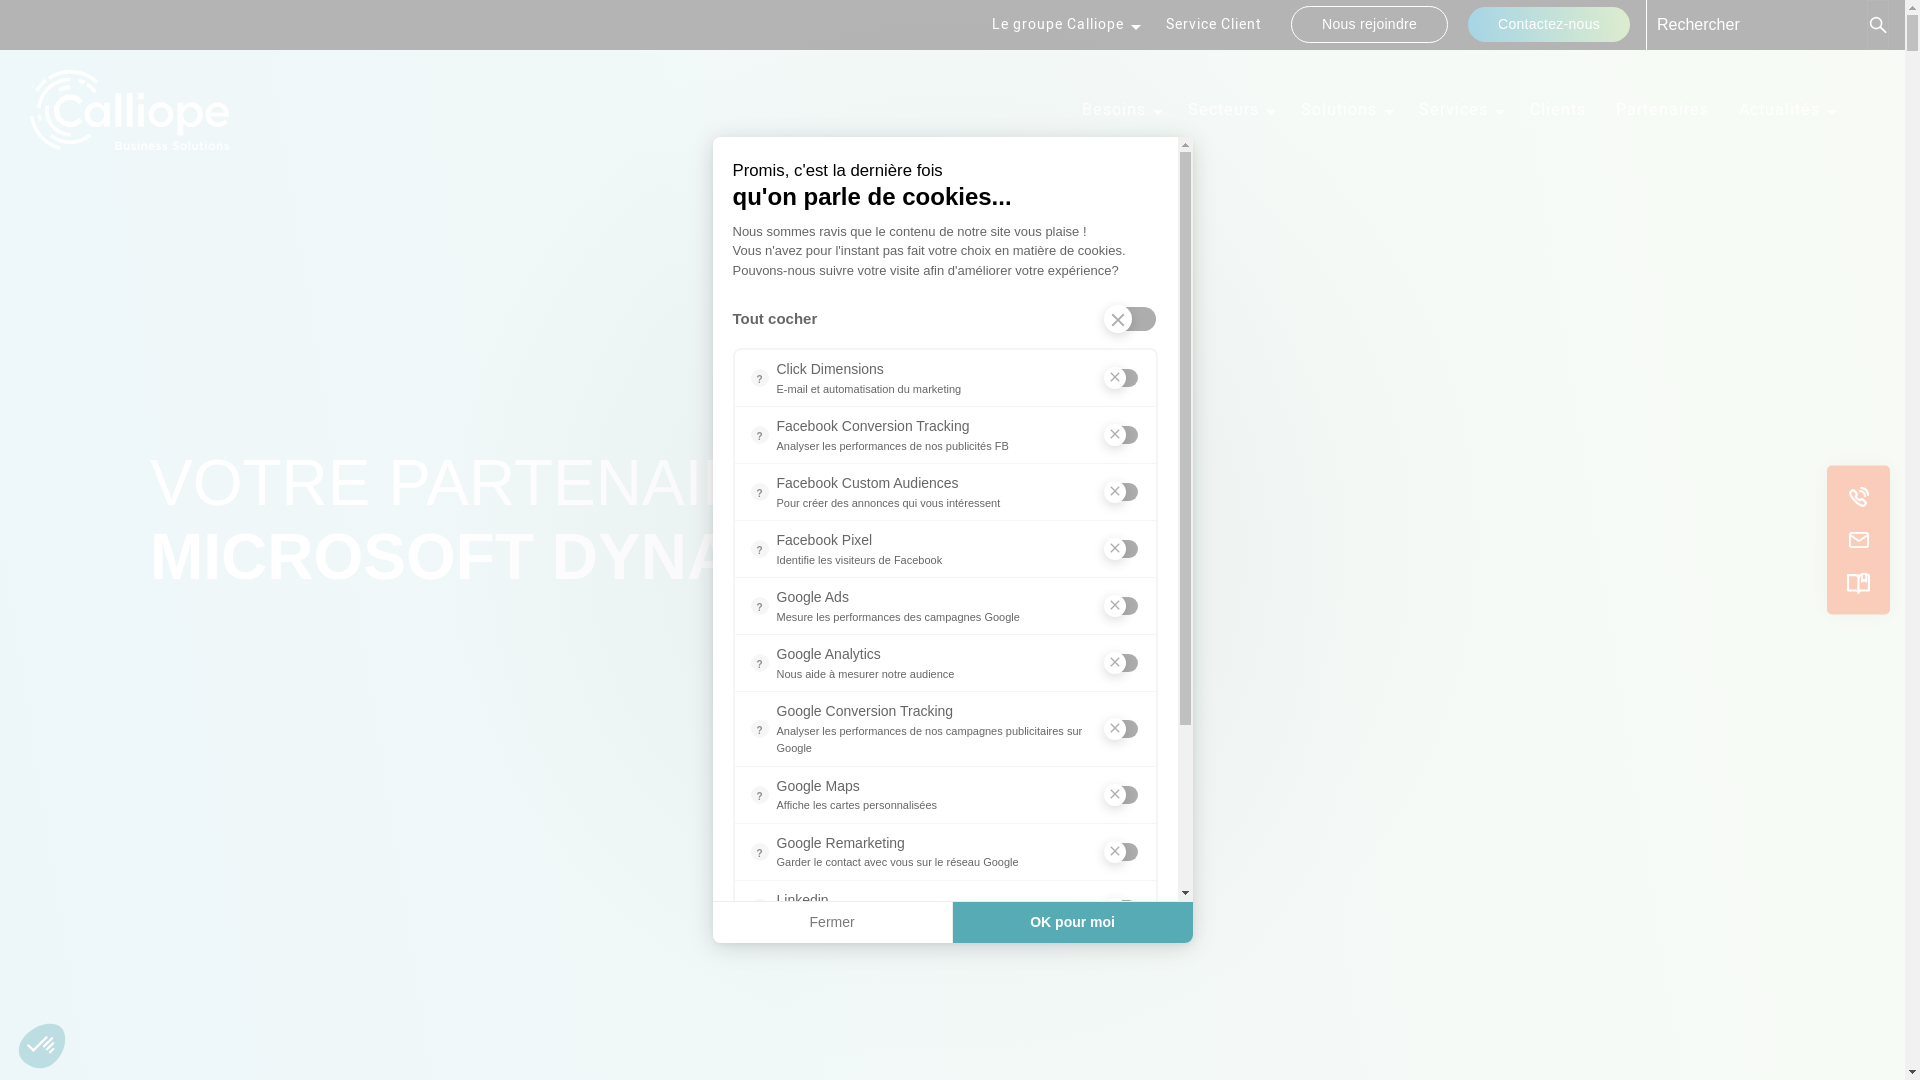 This screenshot has height=1080, width=1920. What do you see at coordinates (1549, 24) in the screenshot?
I see `Contactez-nous` at bounding box center [1549, 24].